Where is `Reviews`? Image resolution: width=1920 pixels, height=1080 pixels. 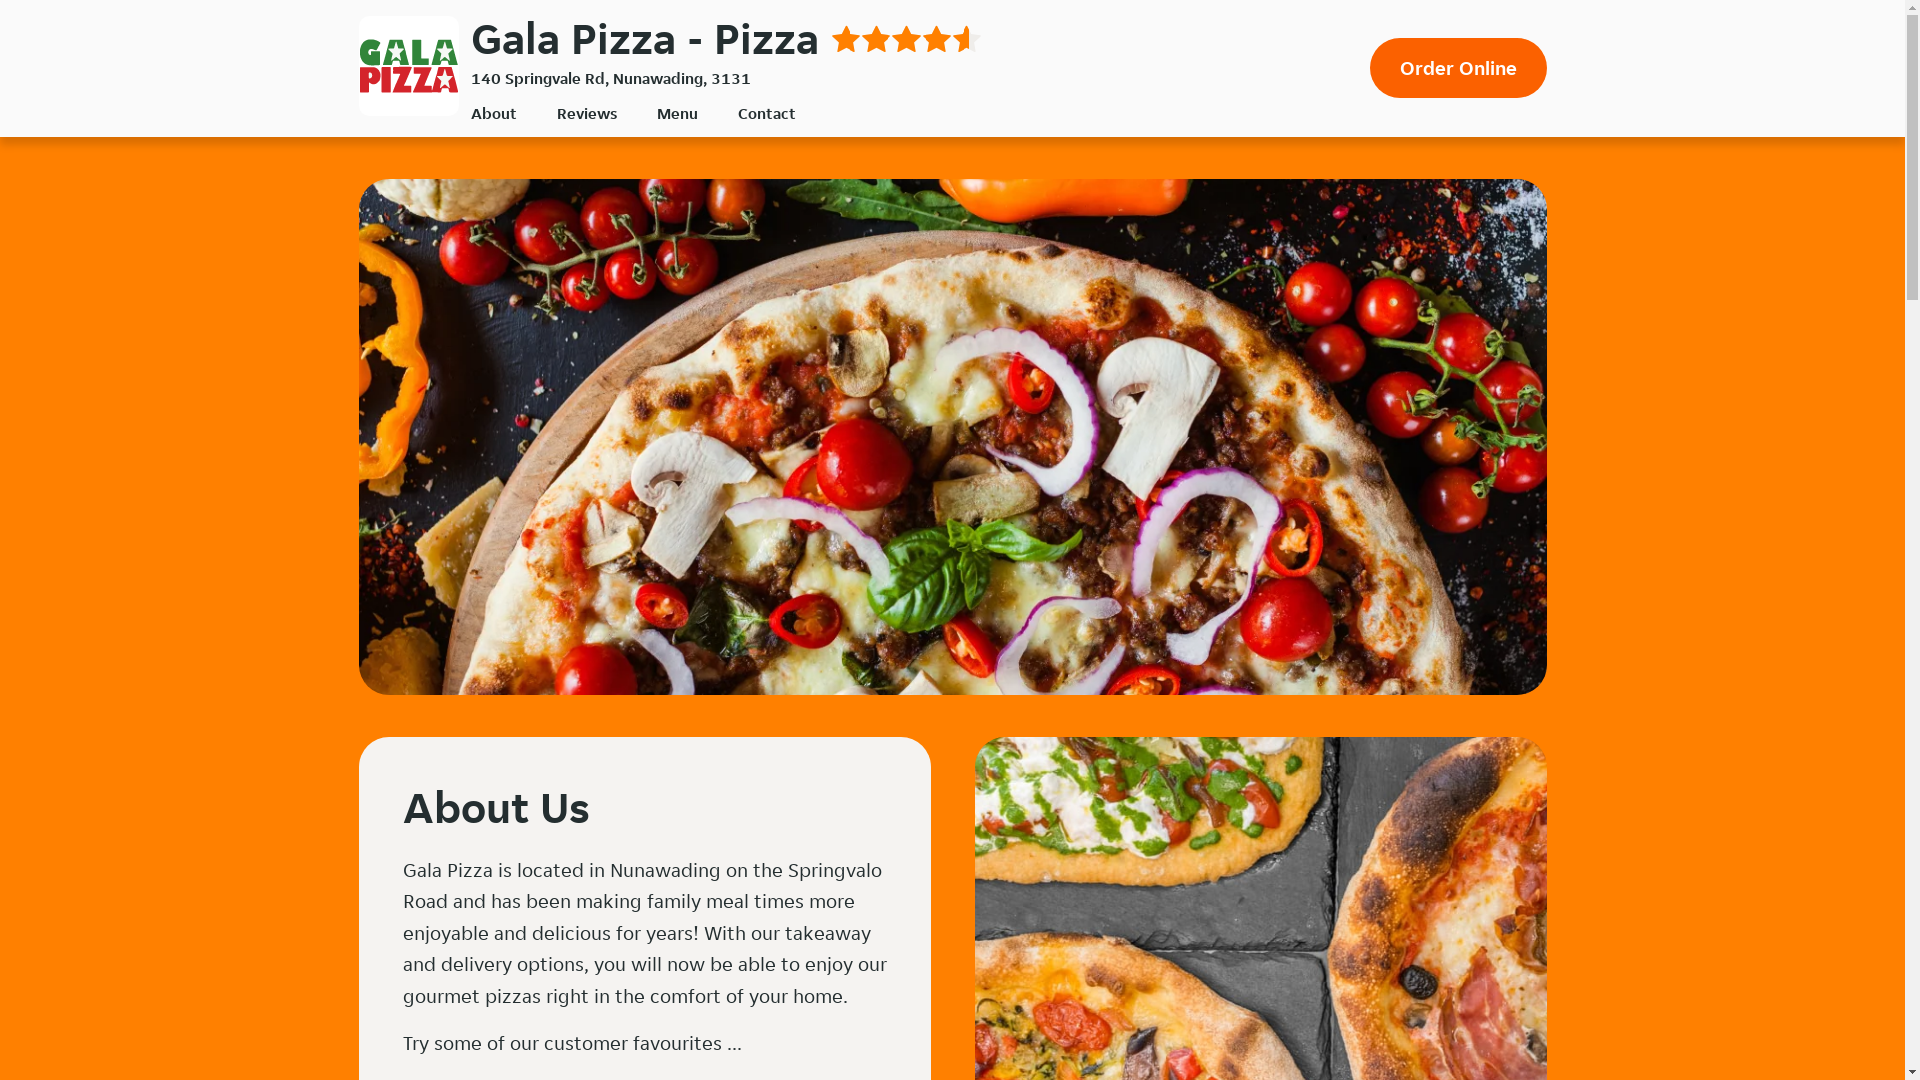
Reviews is located at coordinates (586, 114).